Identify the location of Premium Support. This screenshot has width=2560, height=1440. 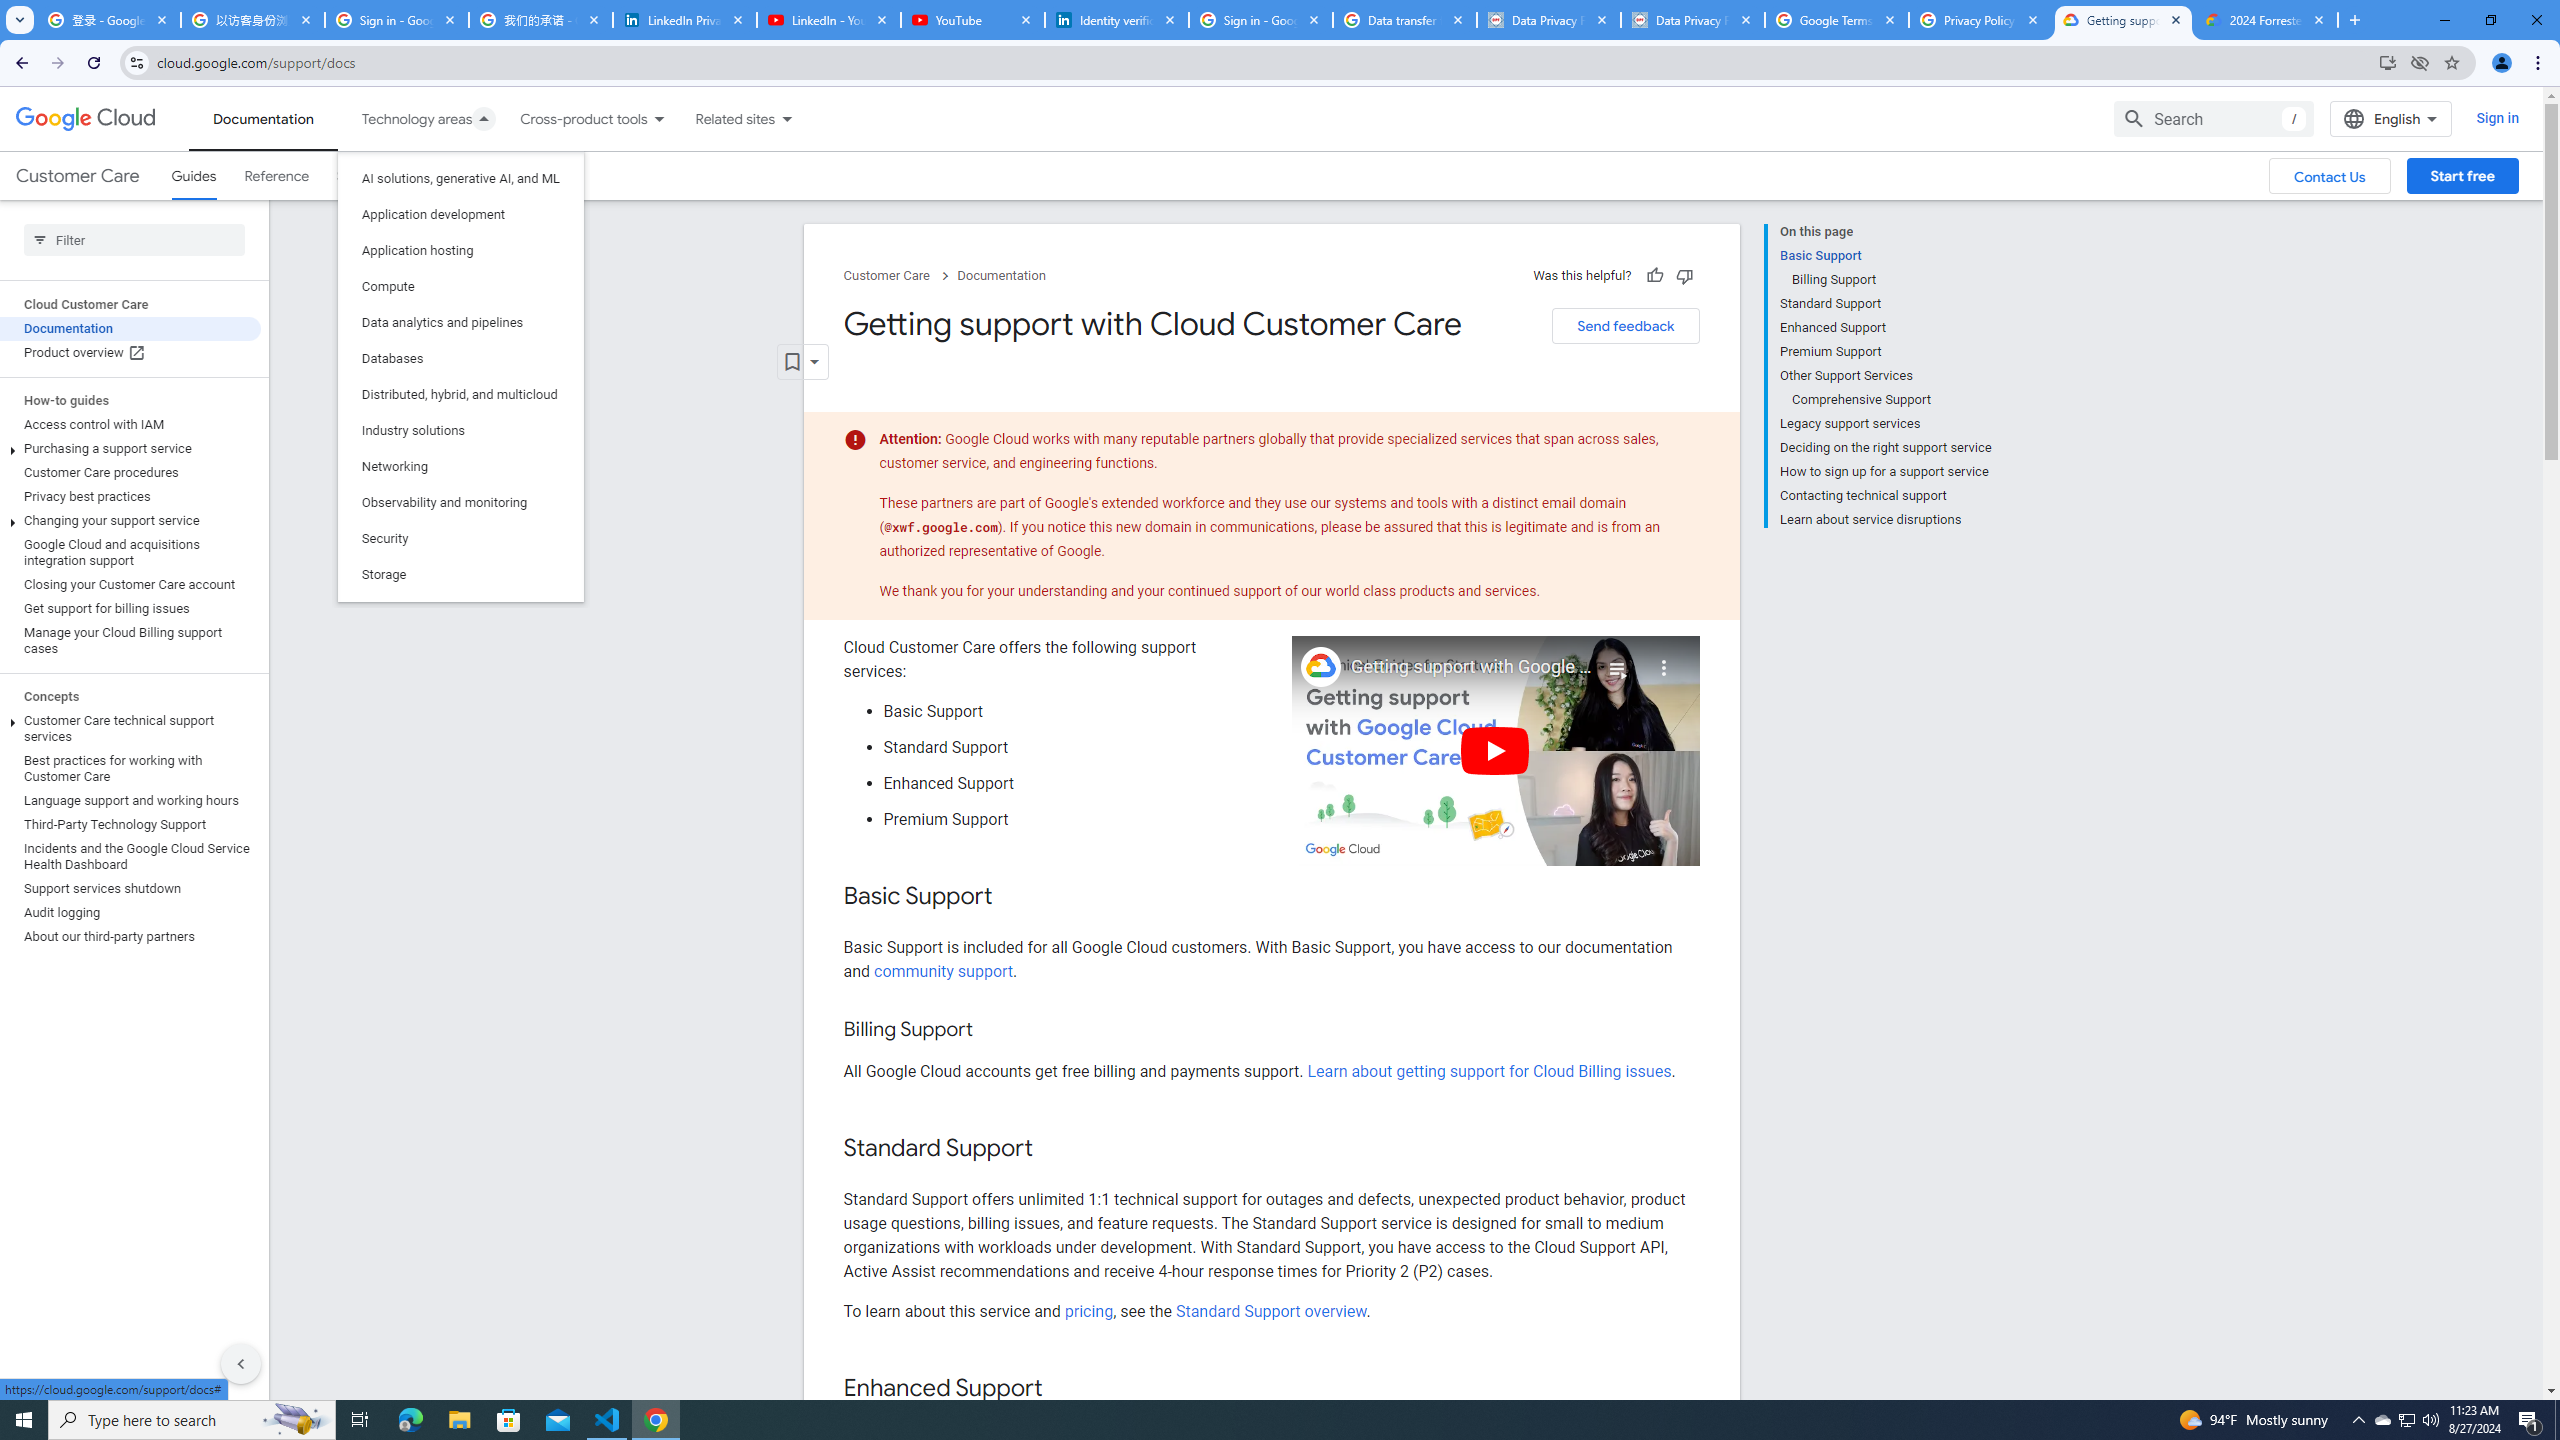
(1885, 352).